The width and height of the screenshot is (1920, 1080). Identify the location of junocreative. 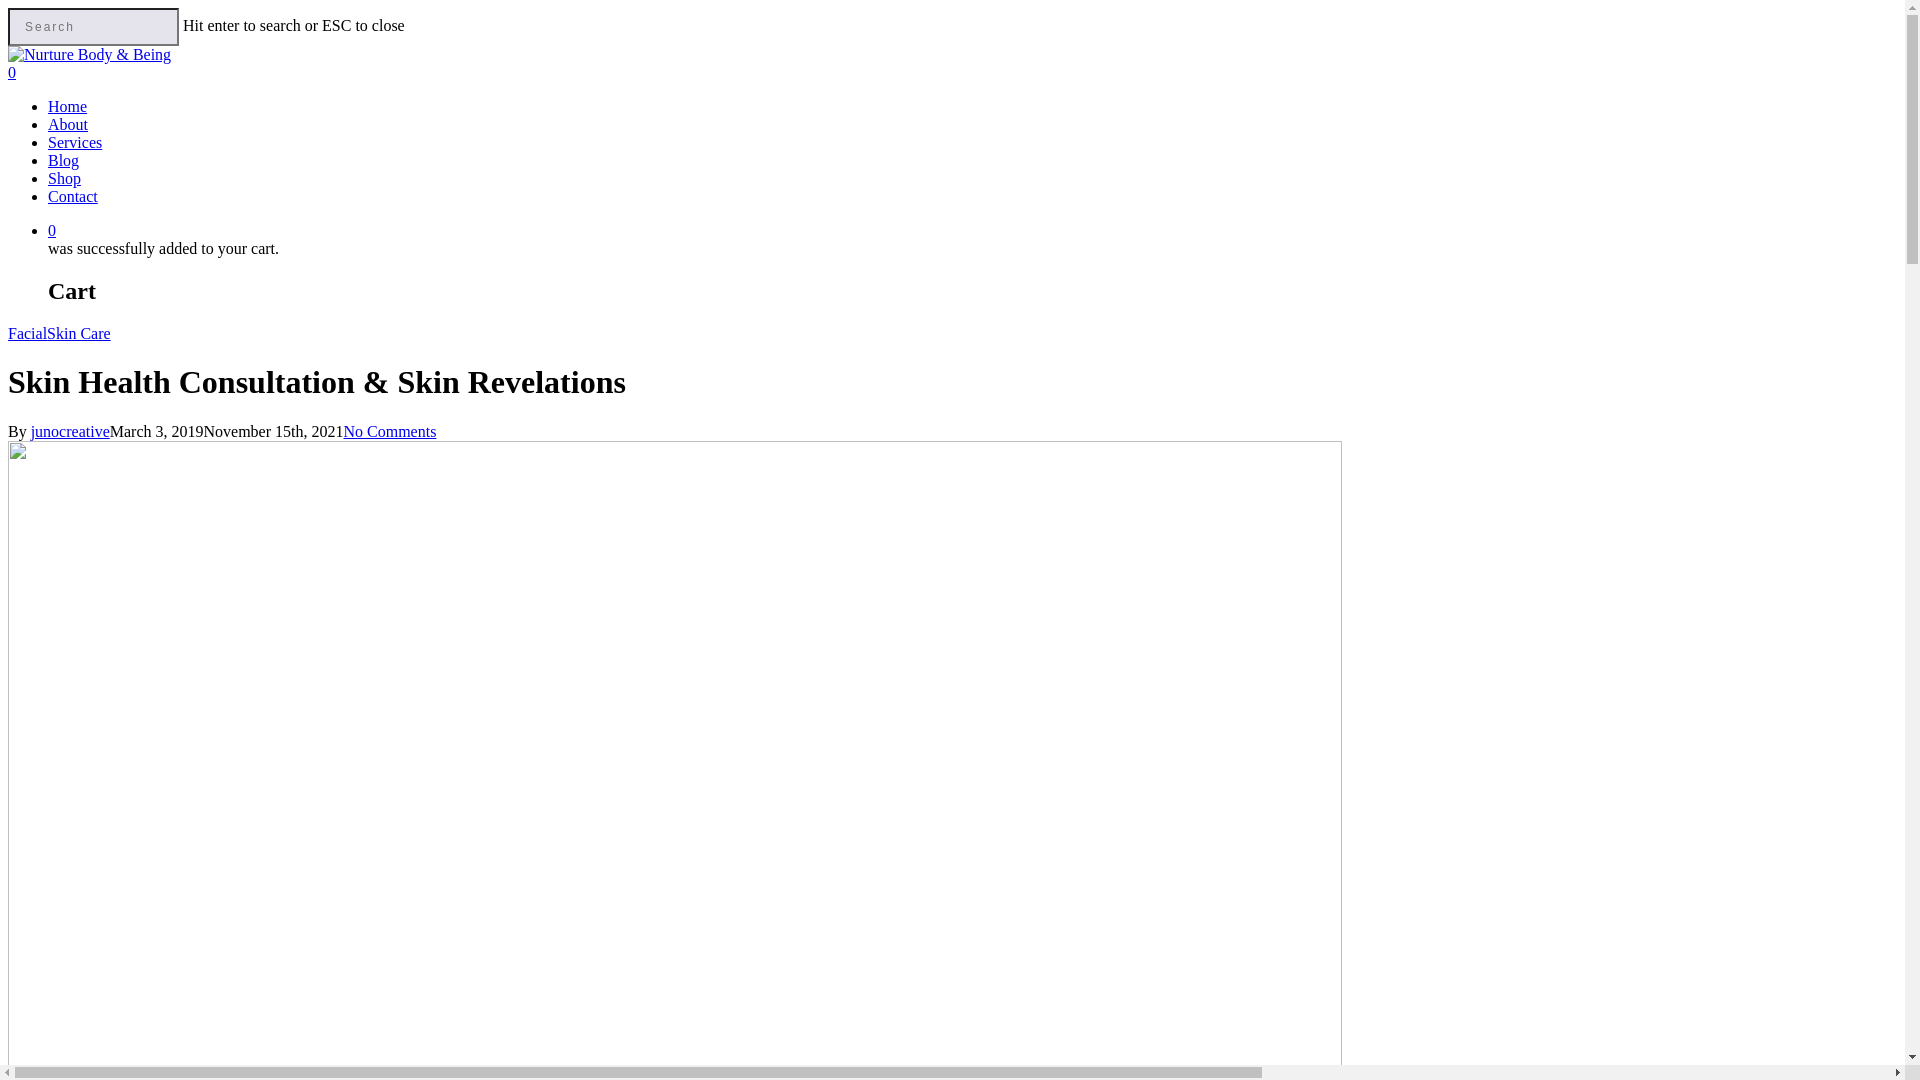
(70, 432).